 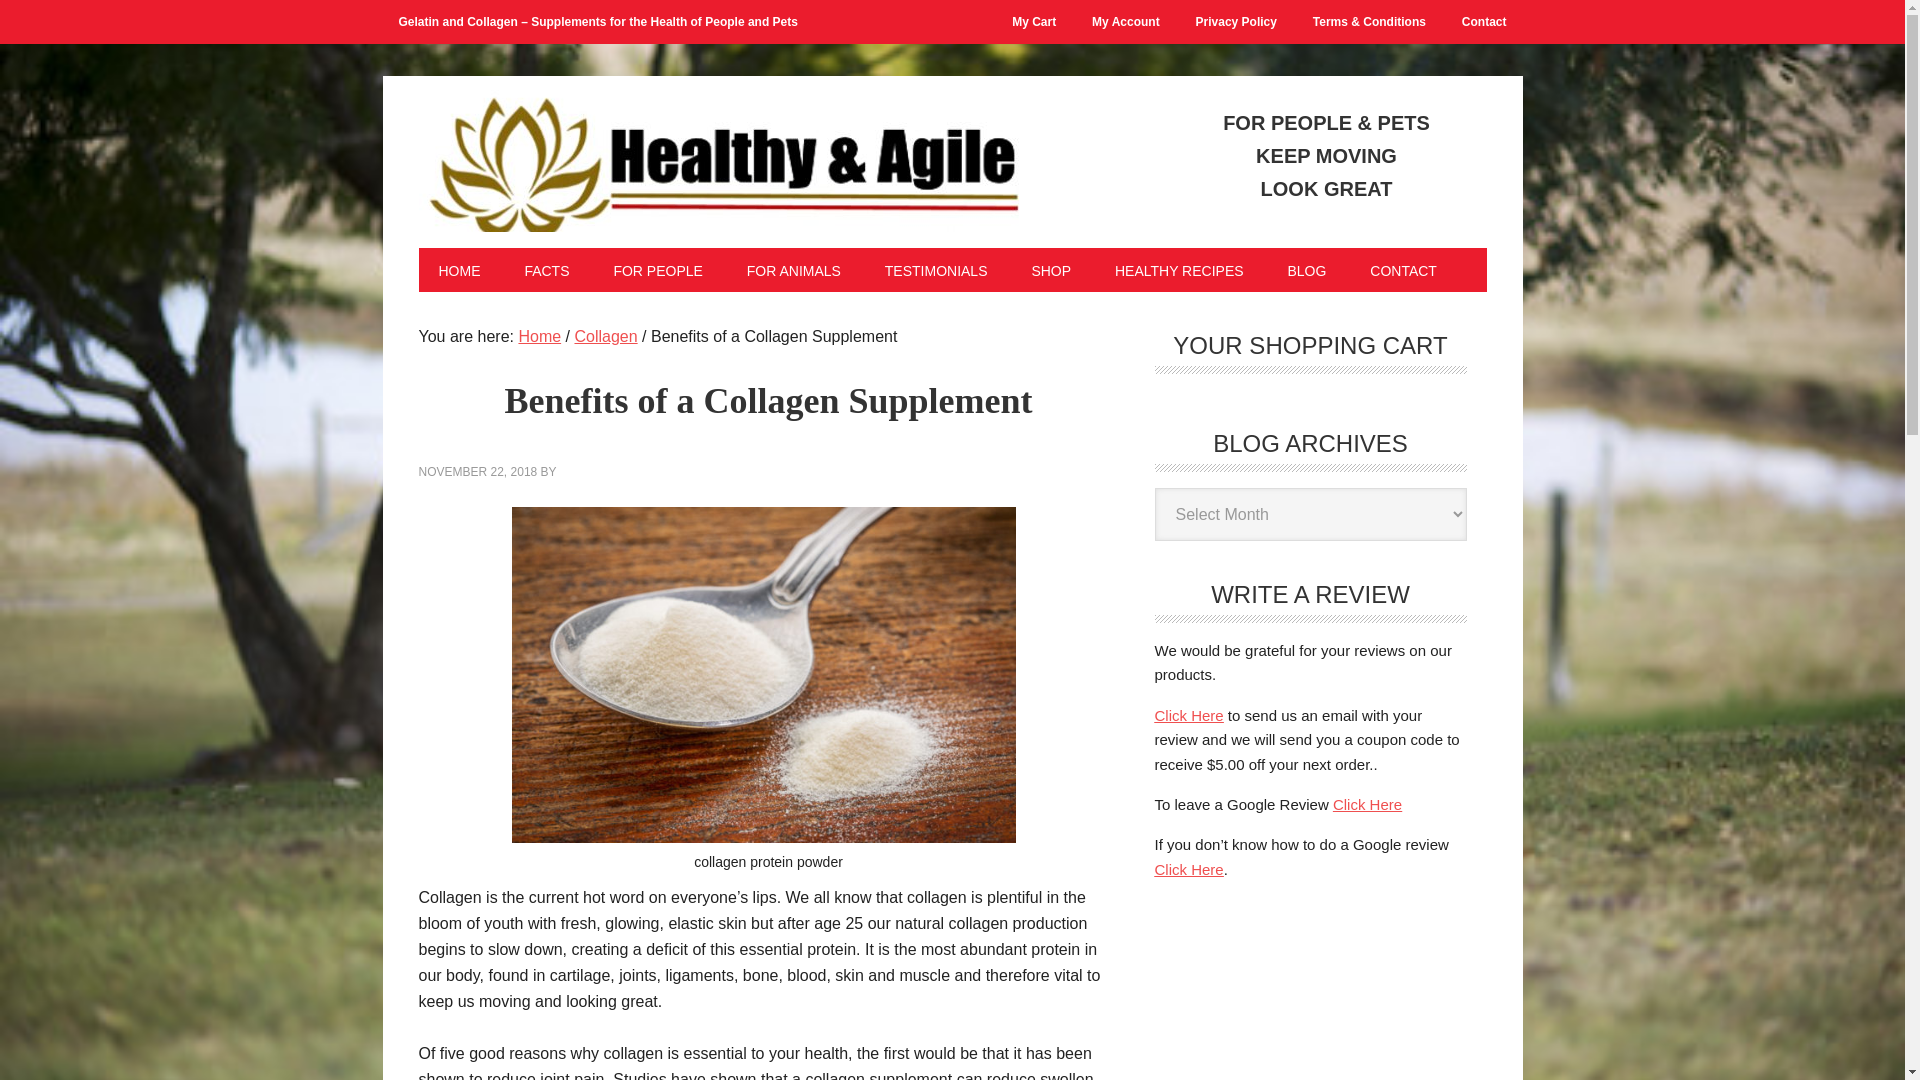 What do you see at coordinates (1404, 270) in the screenshot?
I see `CONTACT` at bounding box center [1404, 270].